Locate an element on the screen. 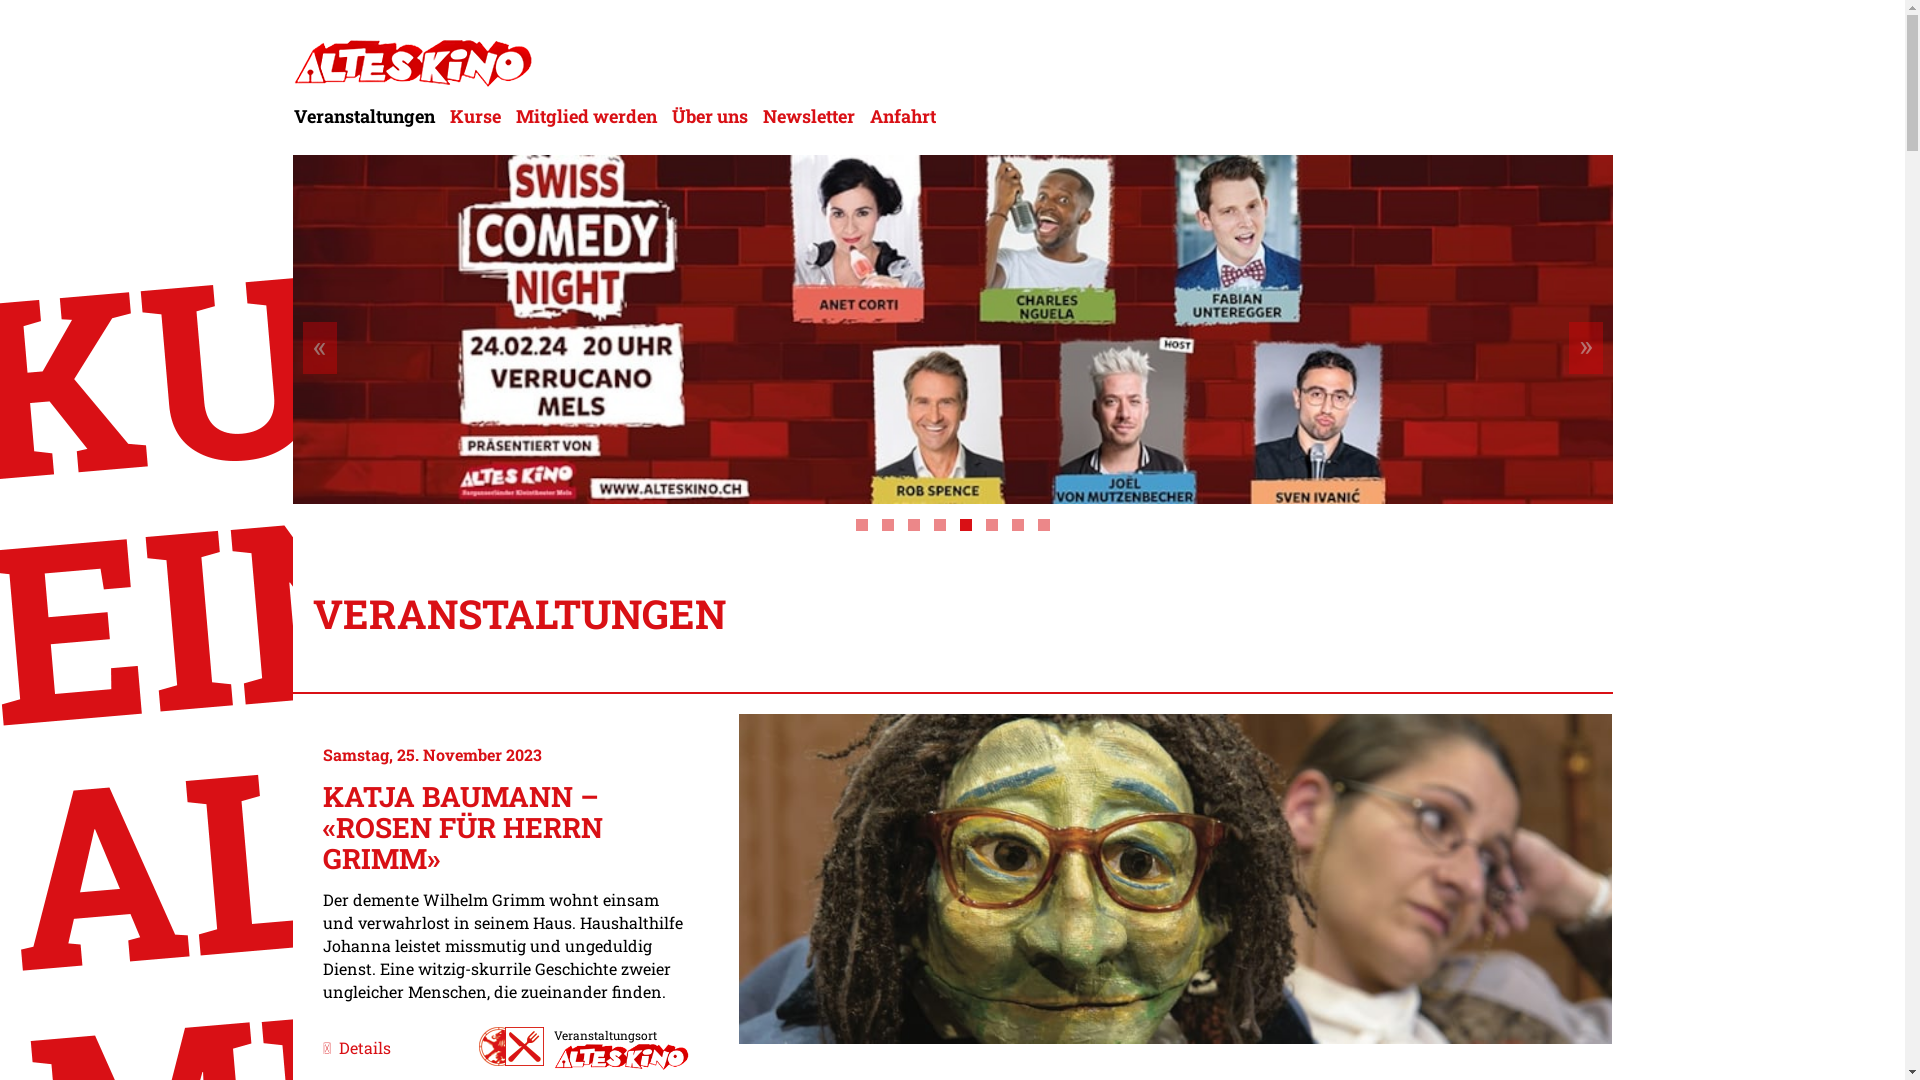 The width and height of the screenshot is (1920, 1080). Anfahrt is located at coordinates (902, 116).